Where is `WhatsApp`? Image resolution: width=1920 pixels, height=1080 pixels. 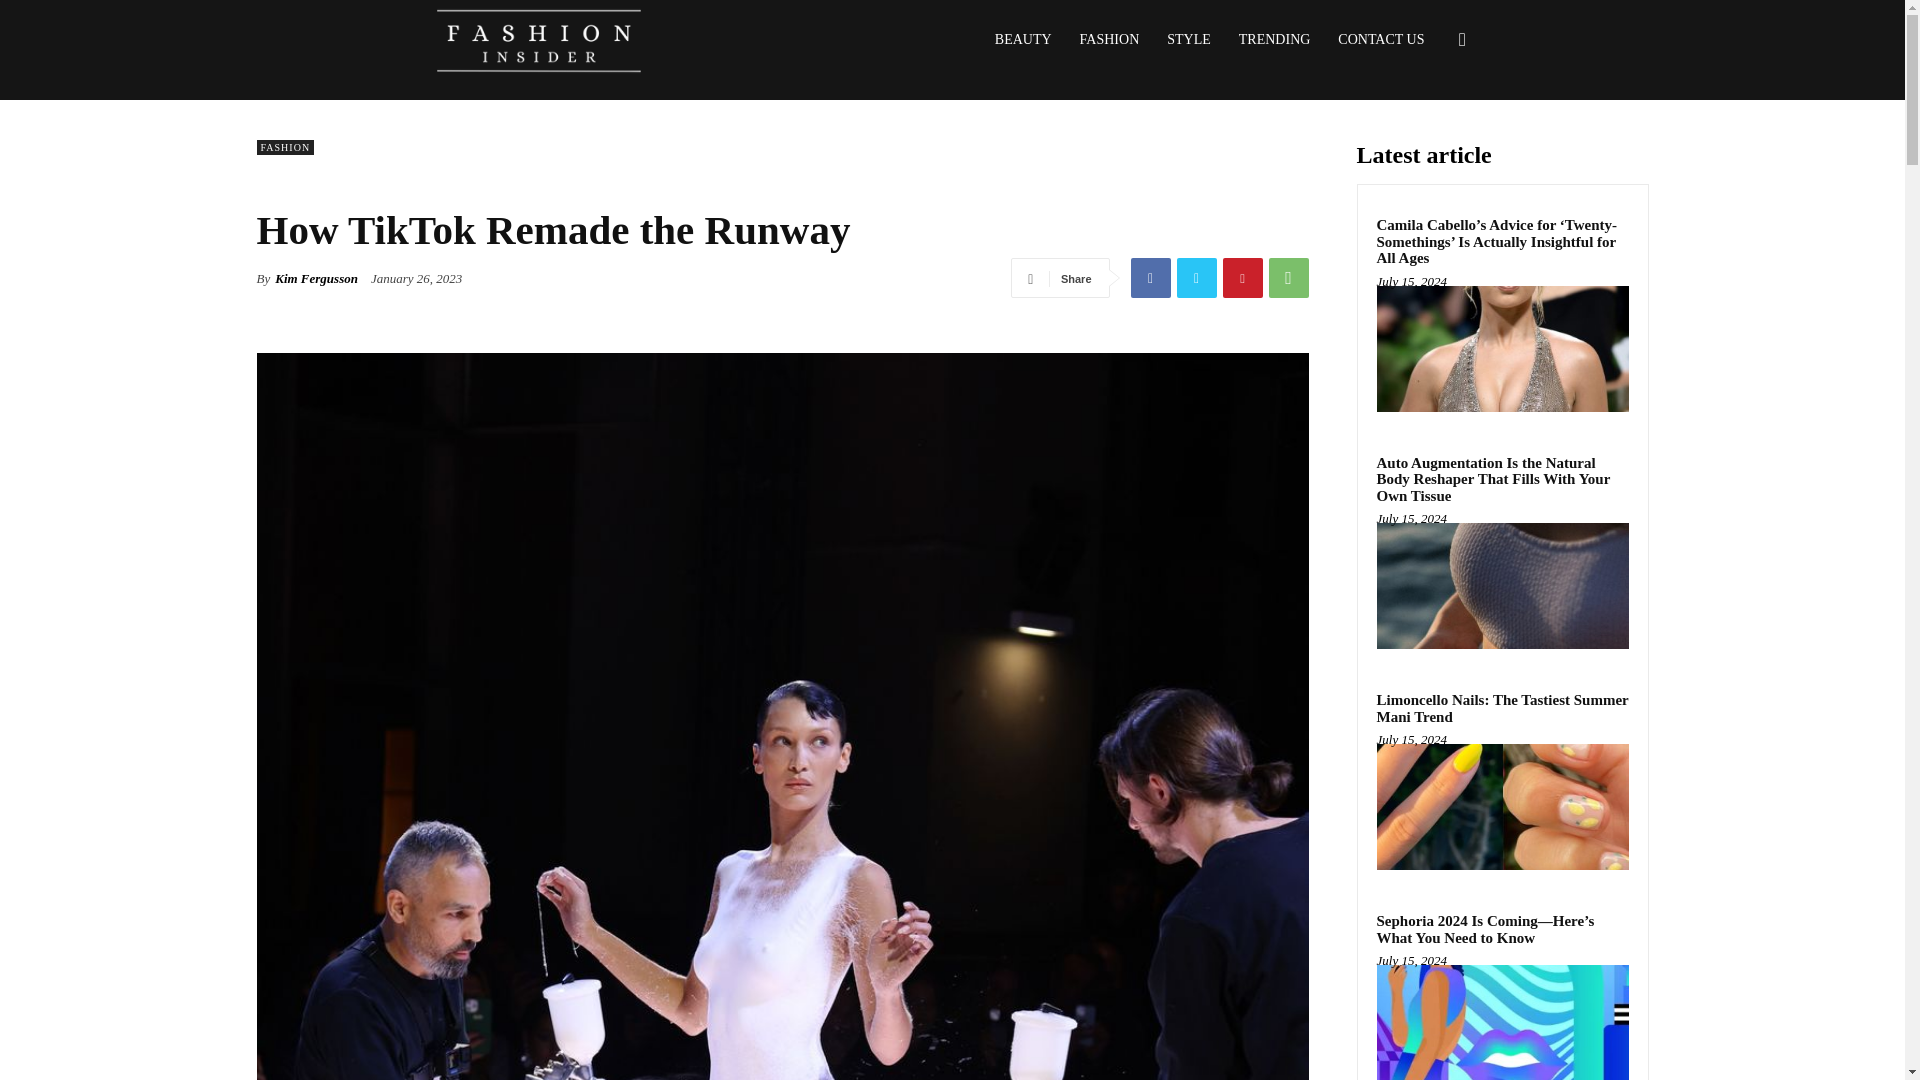 WhatsApp is located at coordinates (1287, 278).